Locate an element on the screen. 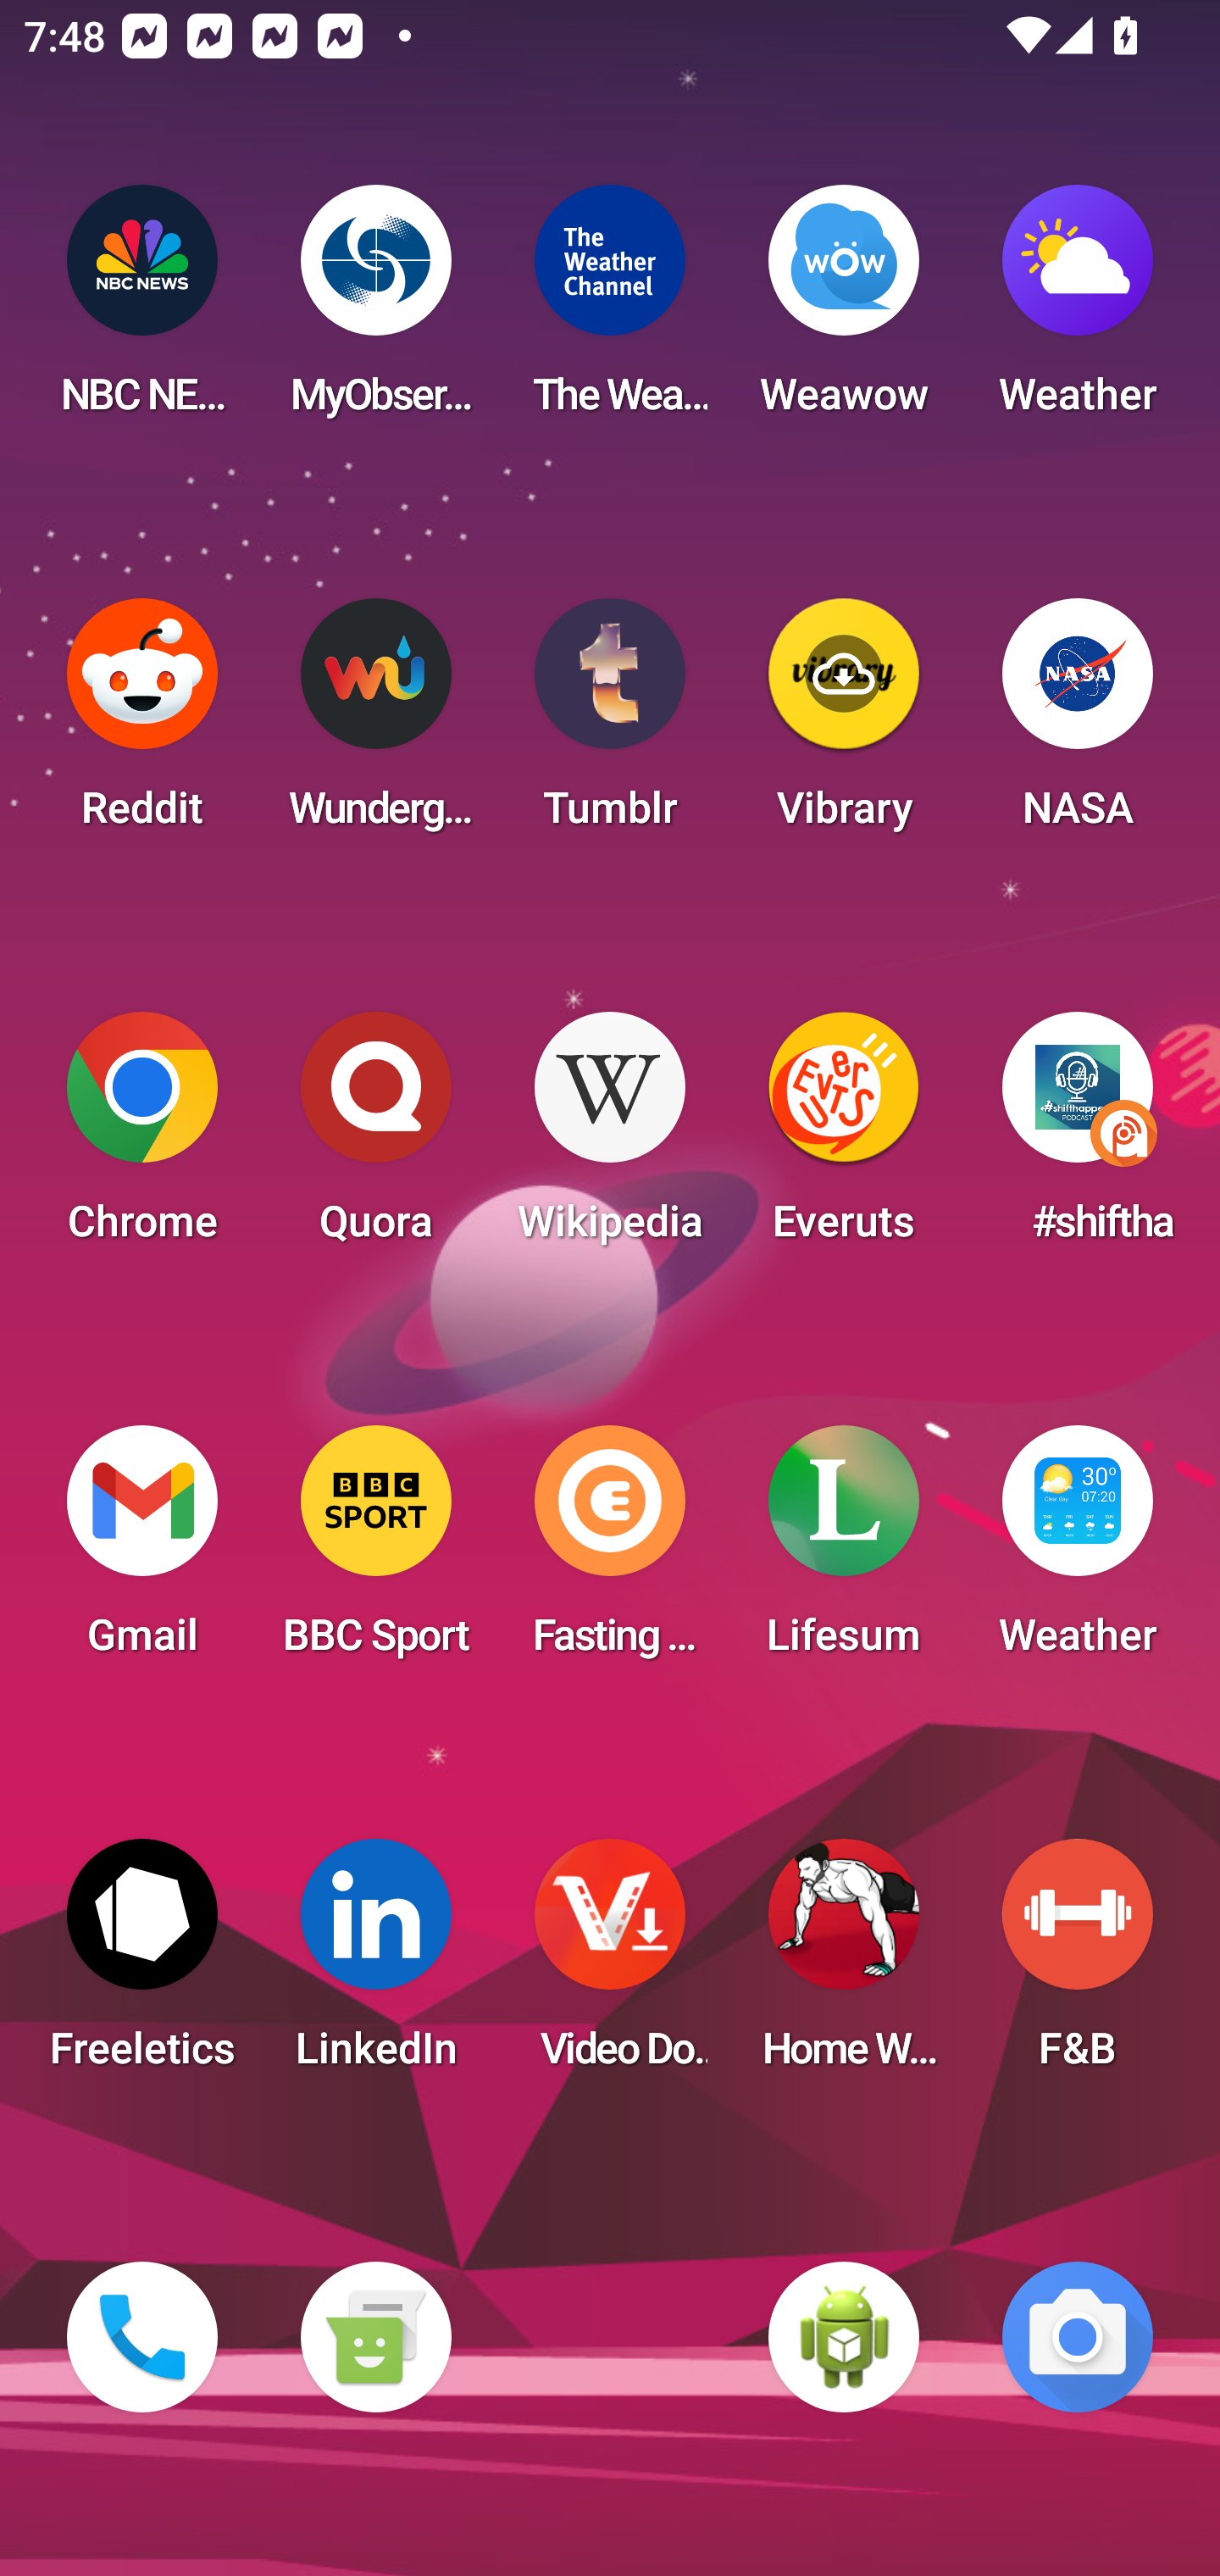 The width and height of the screenshot is (1220, 2576). NBC NEWS is located at coordinates (142, 310).